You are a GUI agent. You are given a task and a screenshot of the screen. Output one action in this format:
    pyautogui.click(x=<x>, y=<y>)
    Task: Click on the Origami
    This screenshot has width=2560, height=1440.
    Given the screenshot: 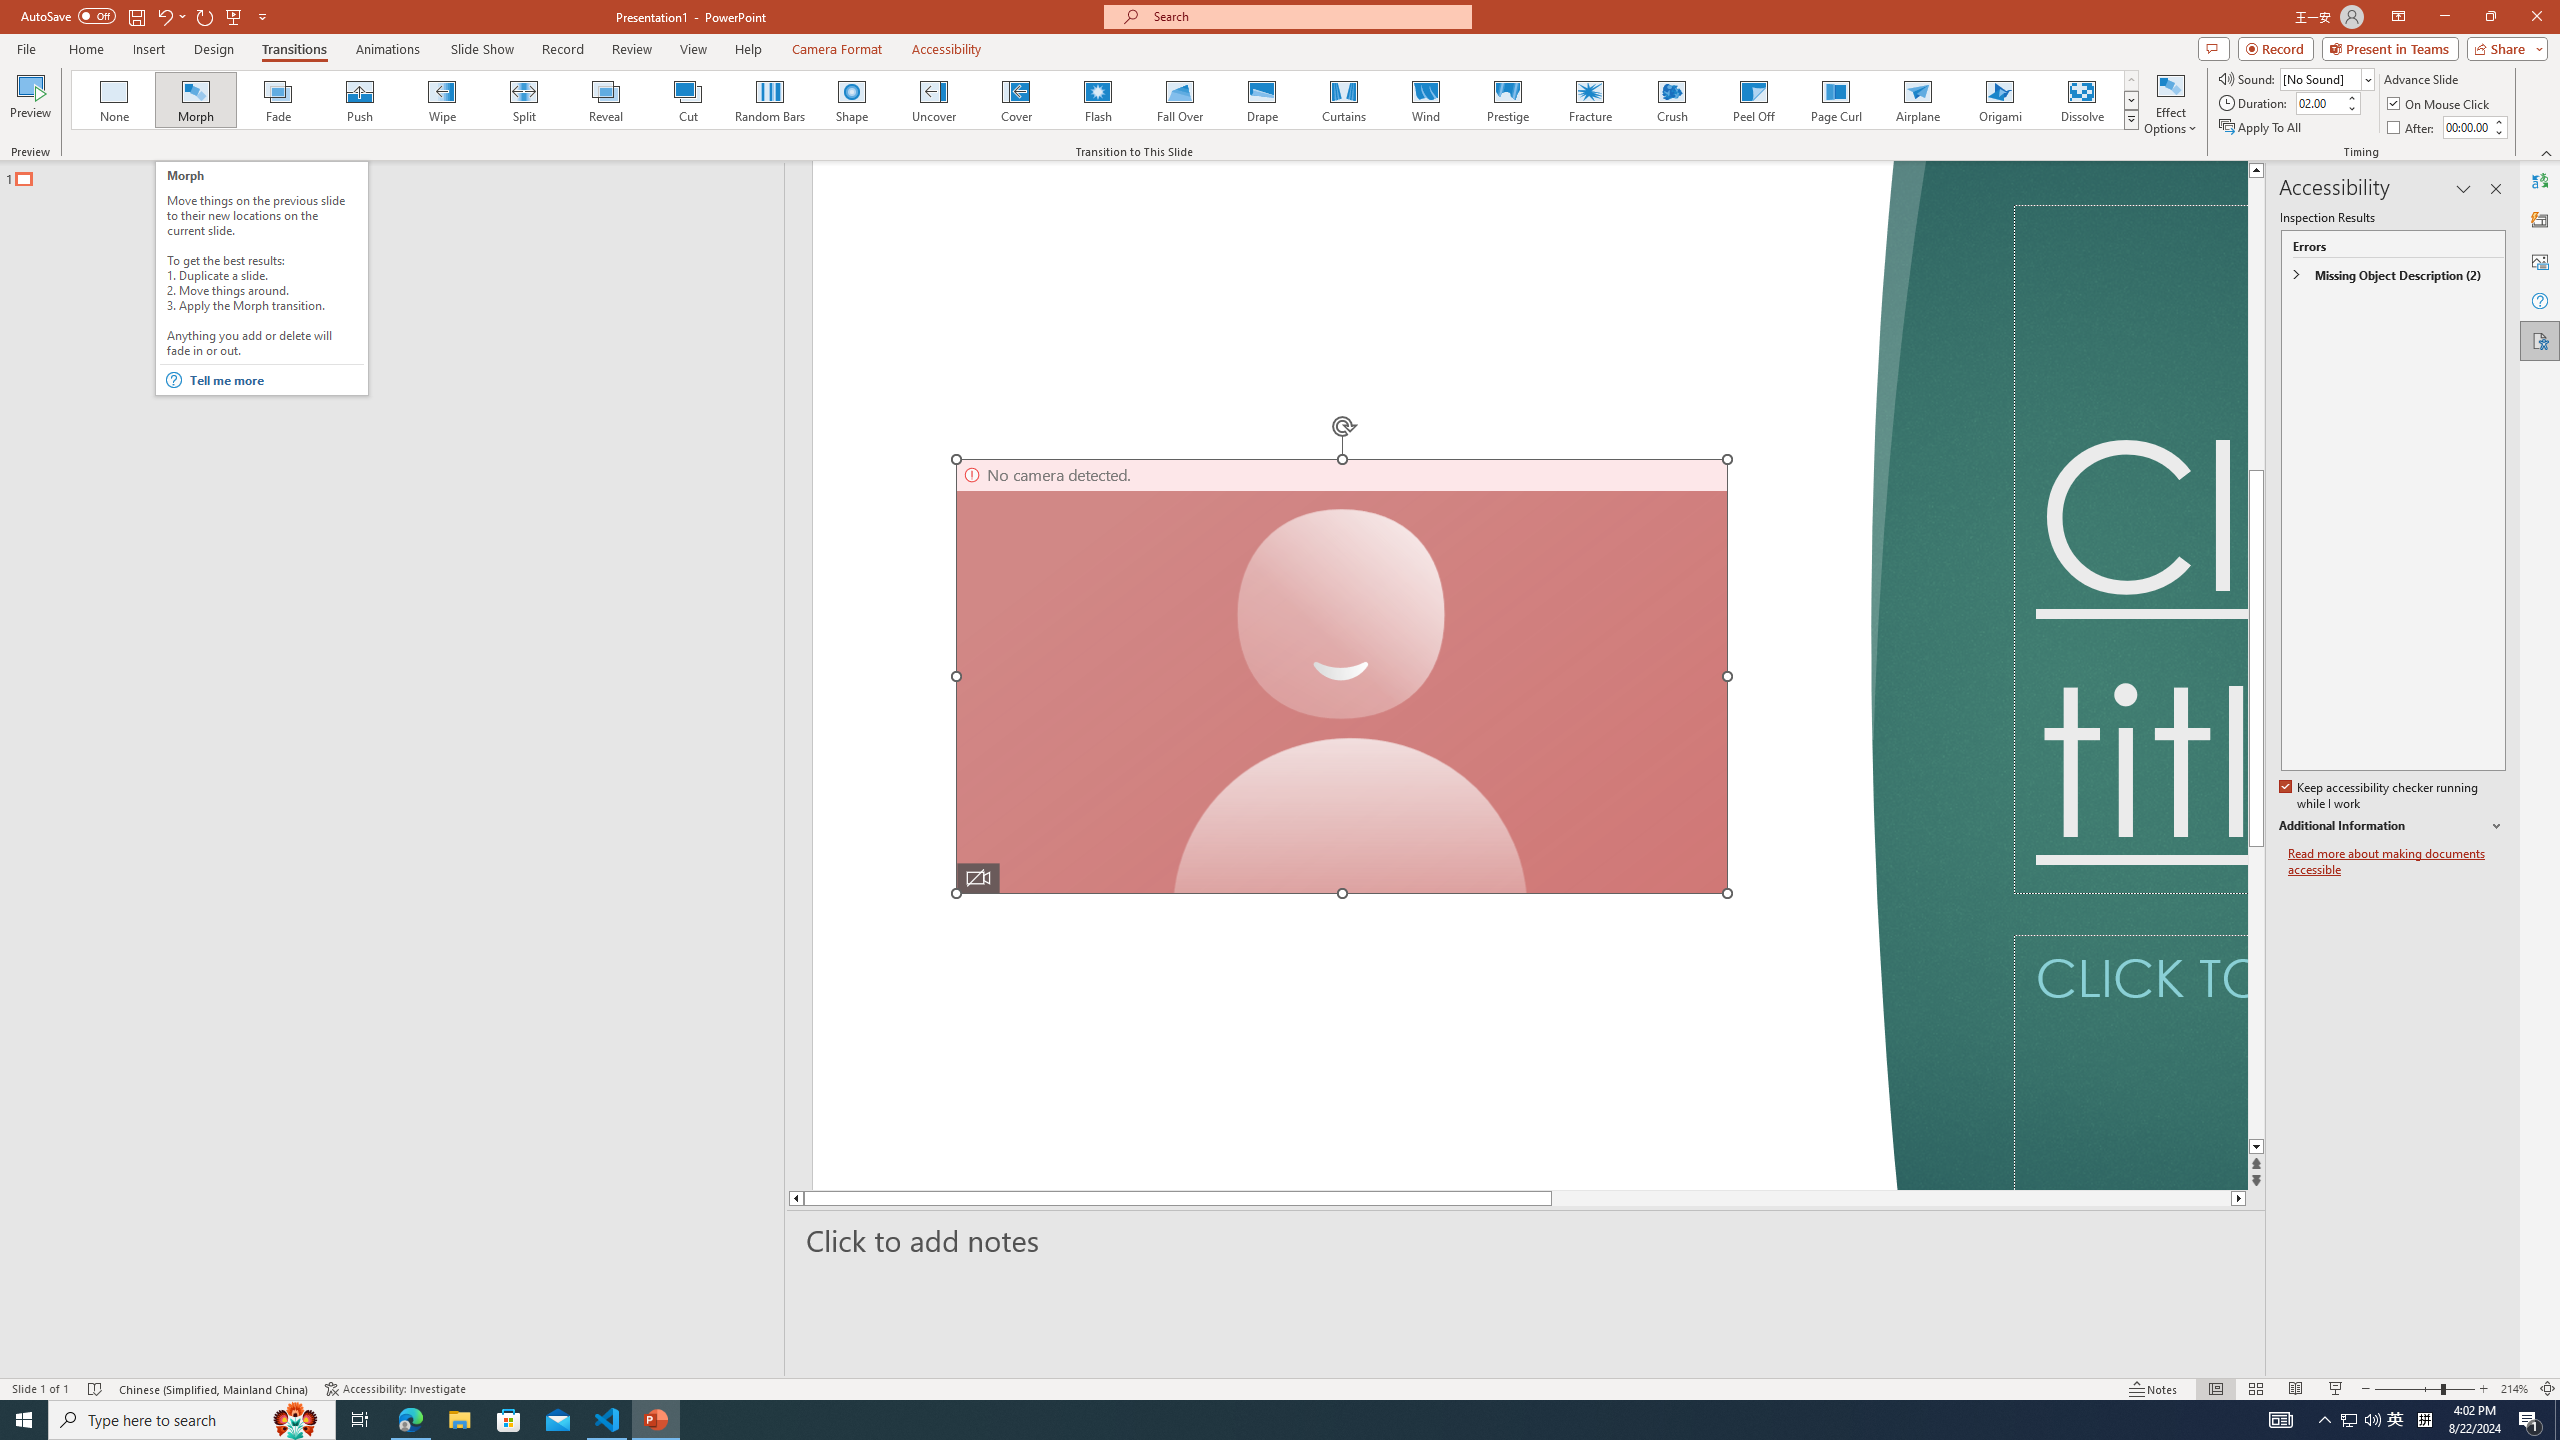 What is the action you would take?
    pyautogui.click(x=1999, y=100)
    